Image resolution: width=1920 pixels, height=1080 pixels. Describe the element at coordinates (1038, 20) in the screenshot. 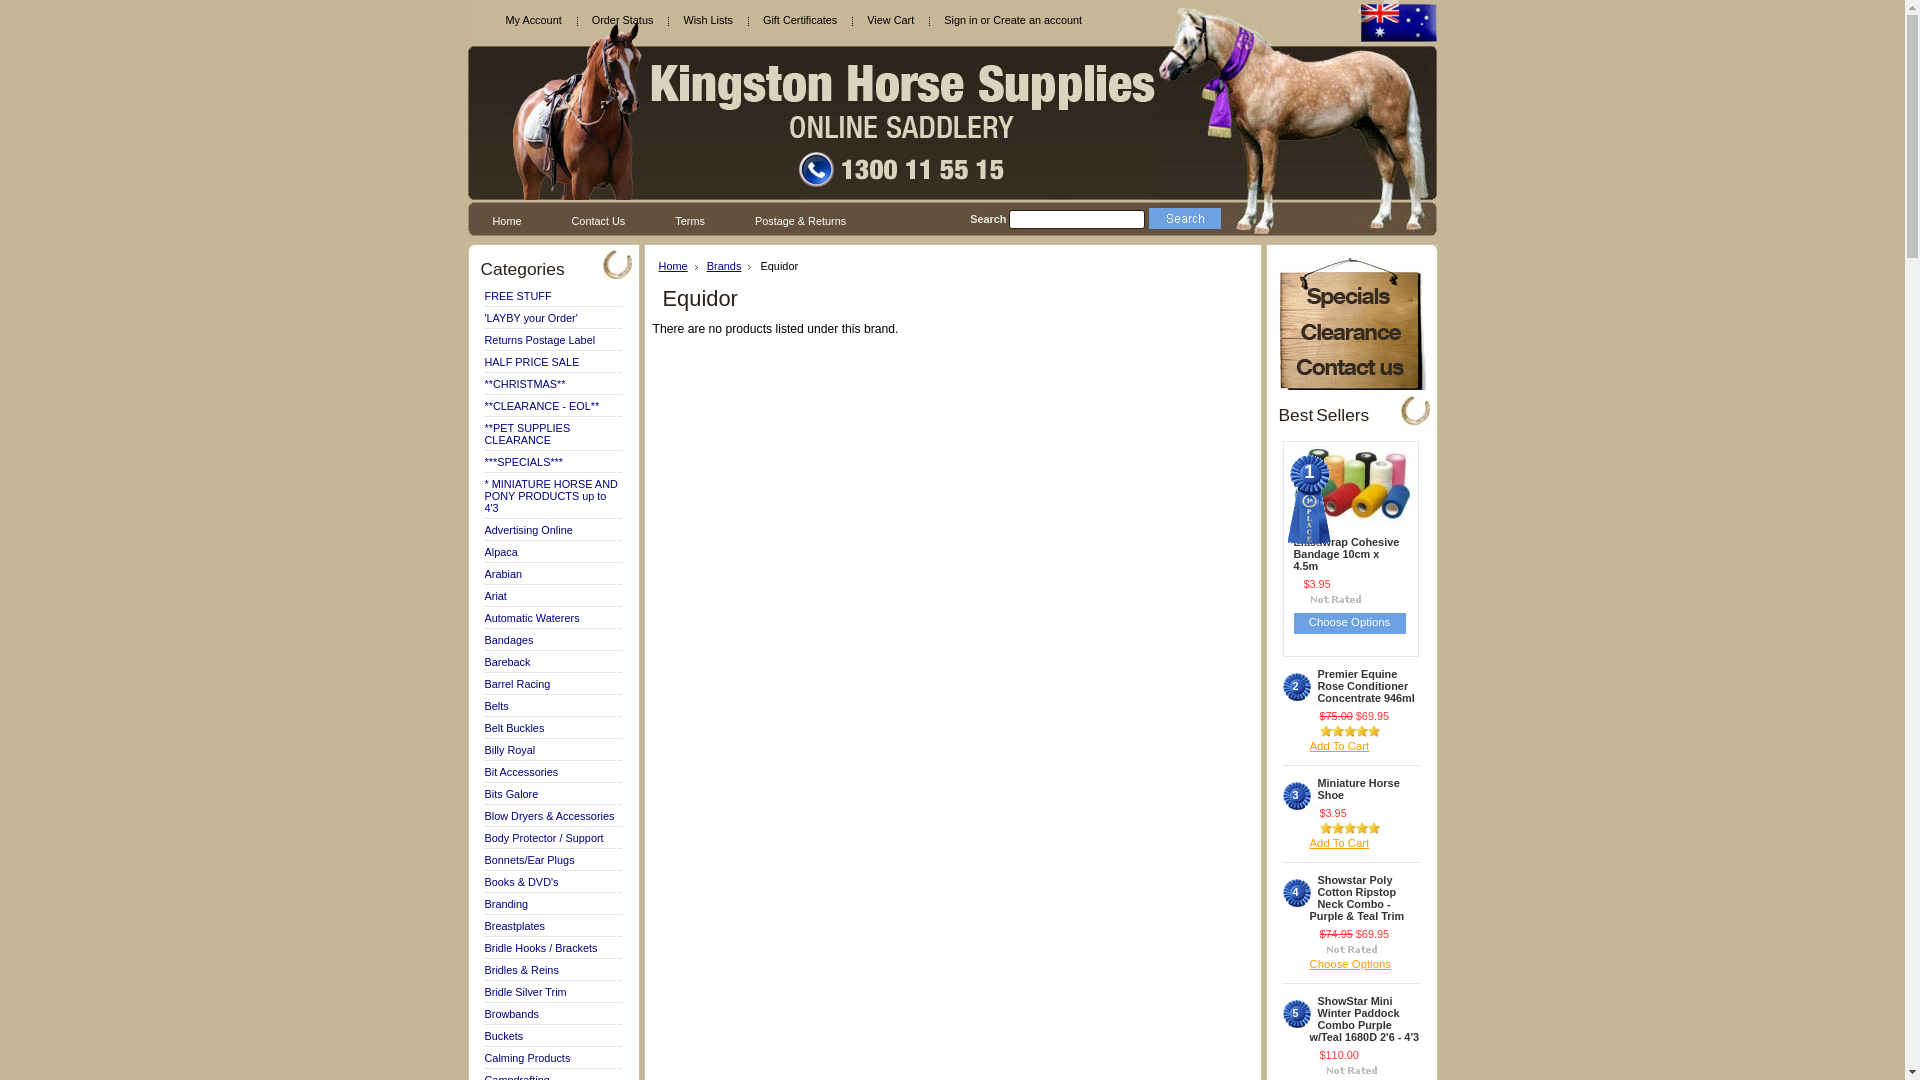

I see `Create an account` at that location.